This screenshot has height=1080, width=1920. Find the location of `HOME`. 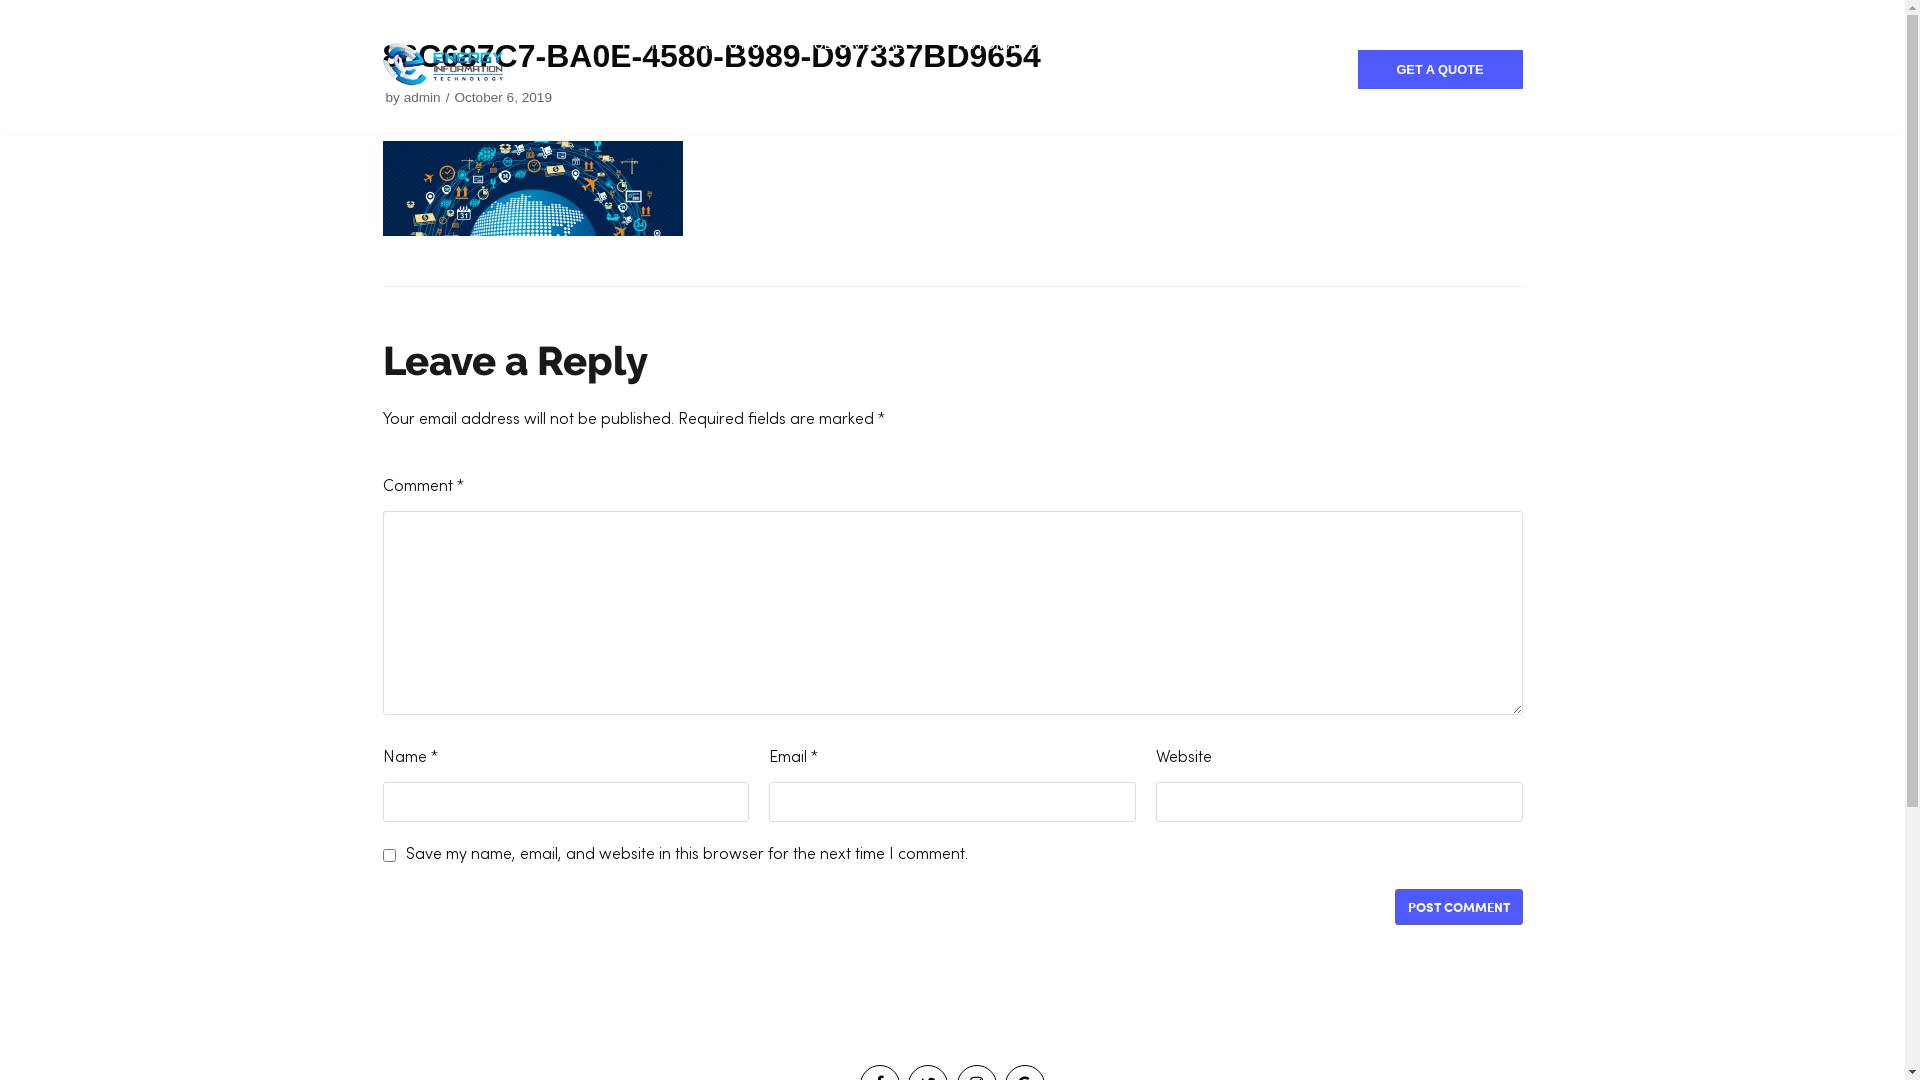

HOME is located at coordinates (643, 45).